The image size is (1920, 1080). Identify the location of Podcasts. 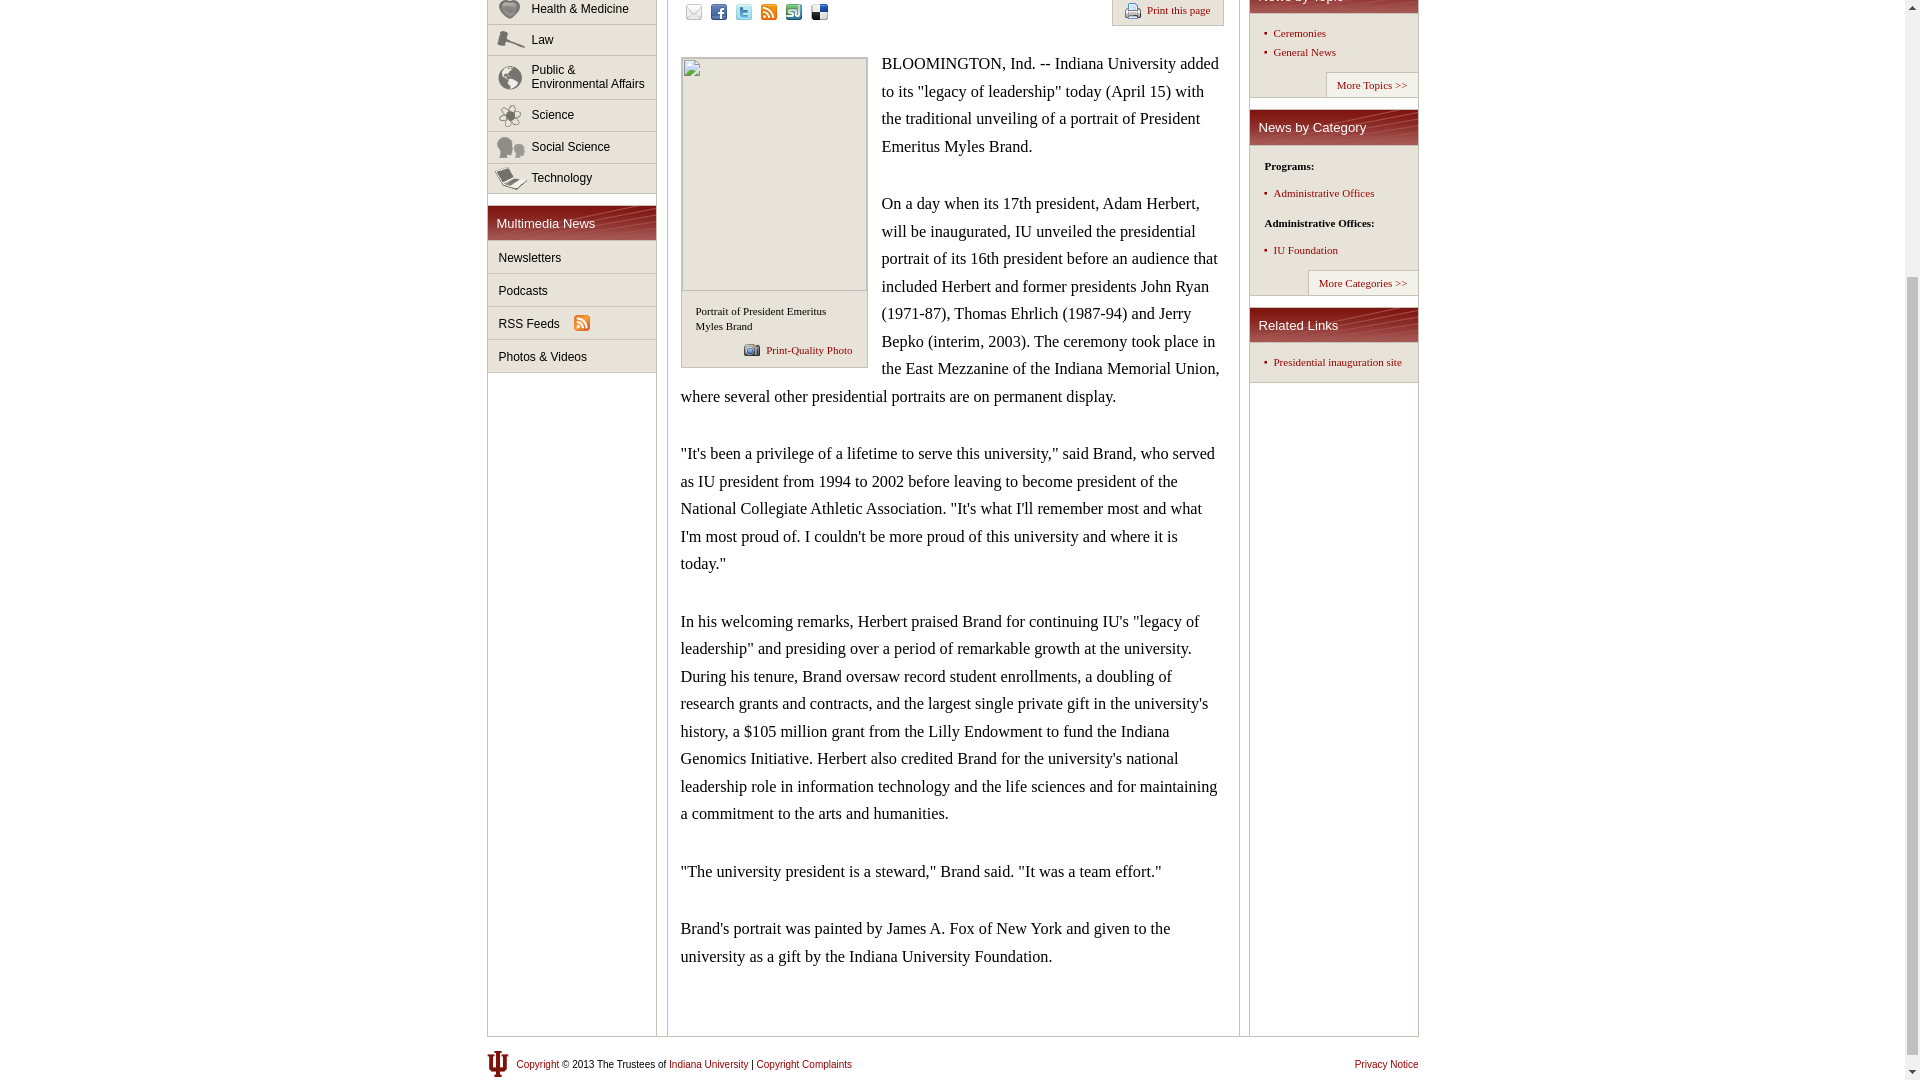
(572, 290).